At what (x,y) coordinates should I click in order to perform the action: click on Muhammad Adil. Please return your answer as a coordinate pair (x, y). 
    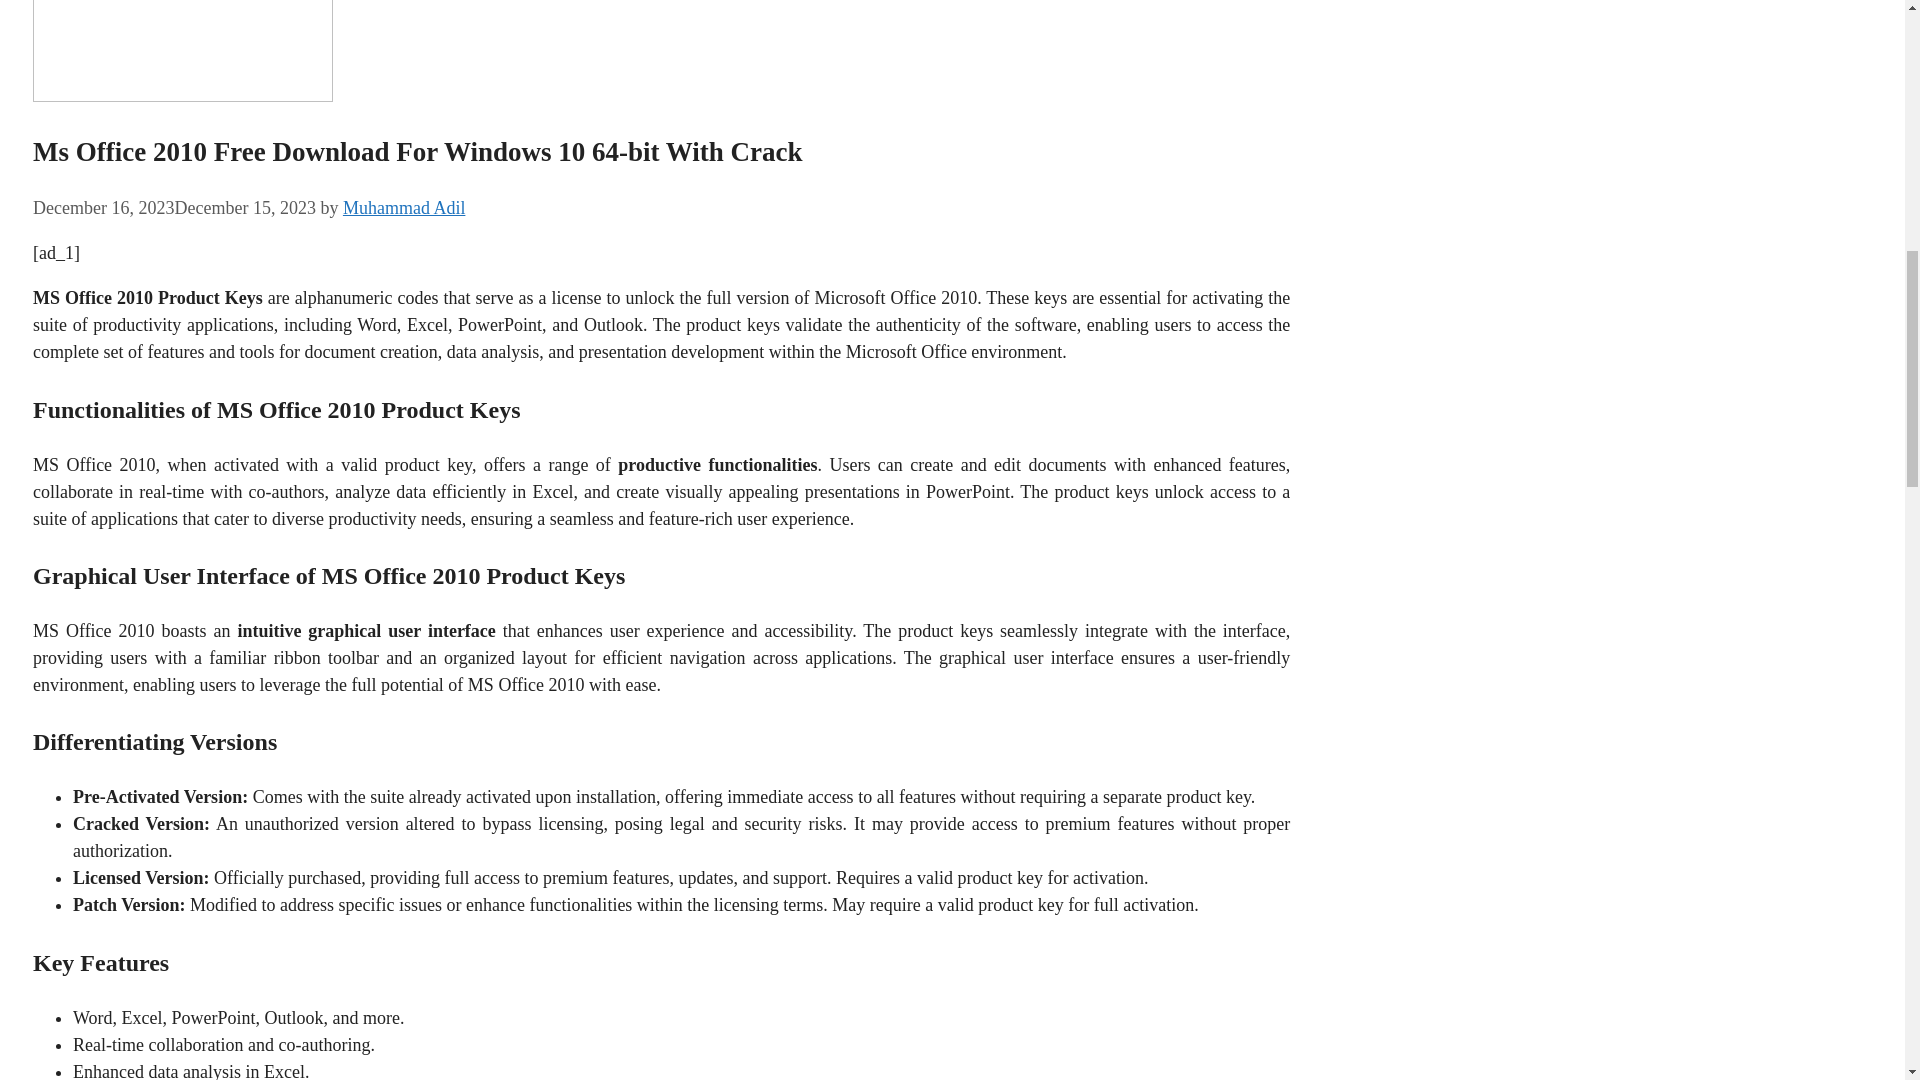
    Looking at the image, I should click on (404, 208).